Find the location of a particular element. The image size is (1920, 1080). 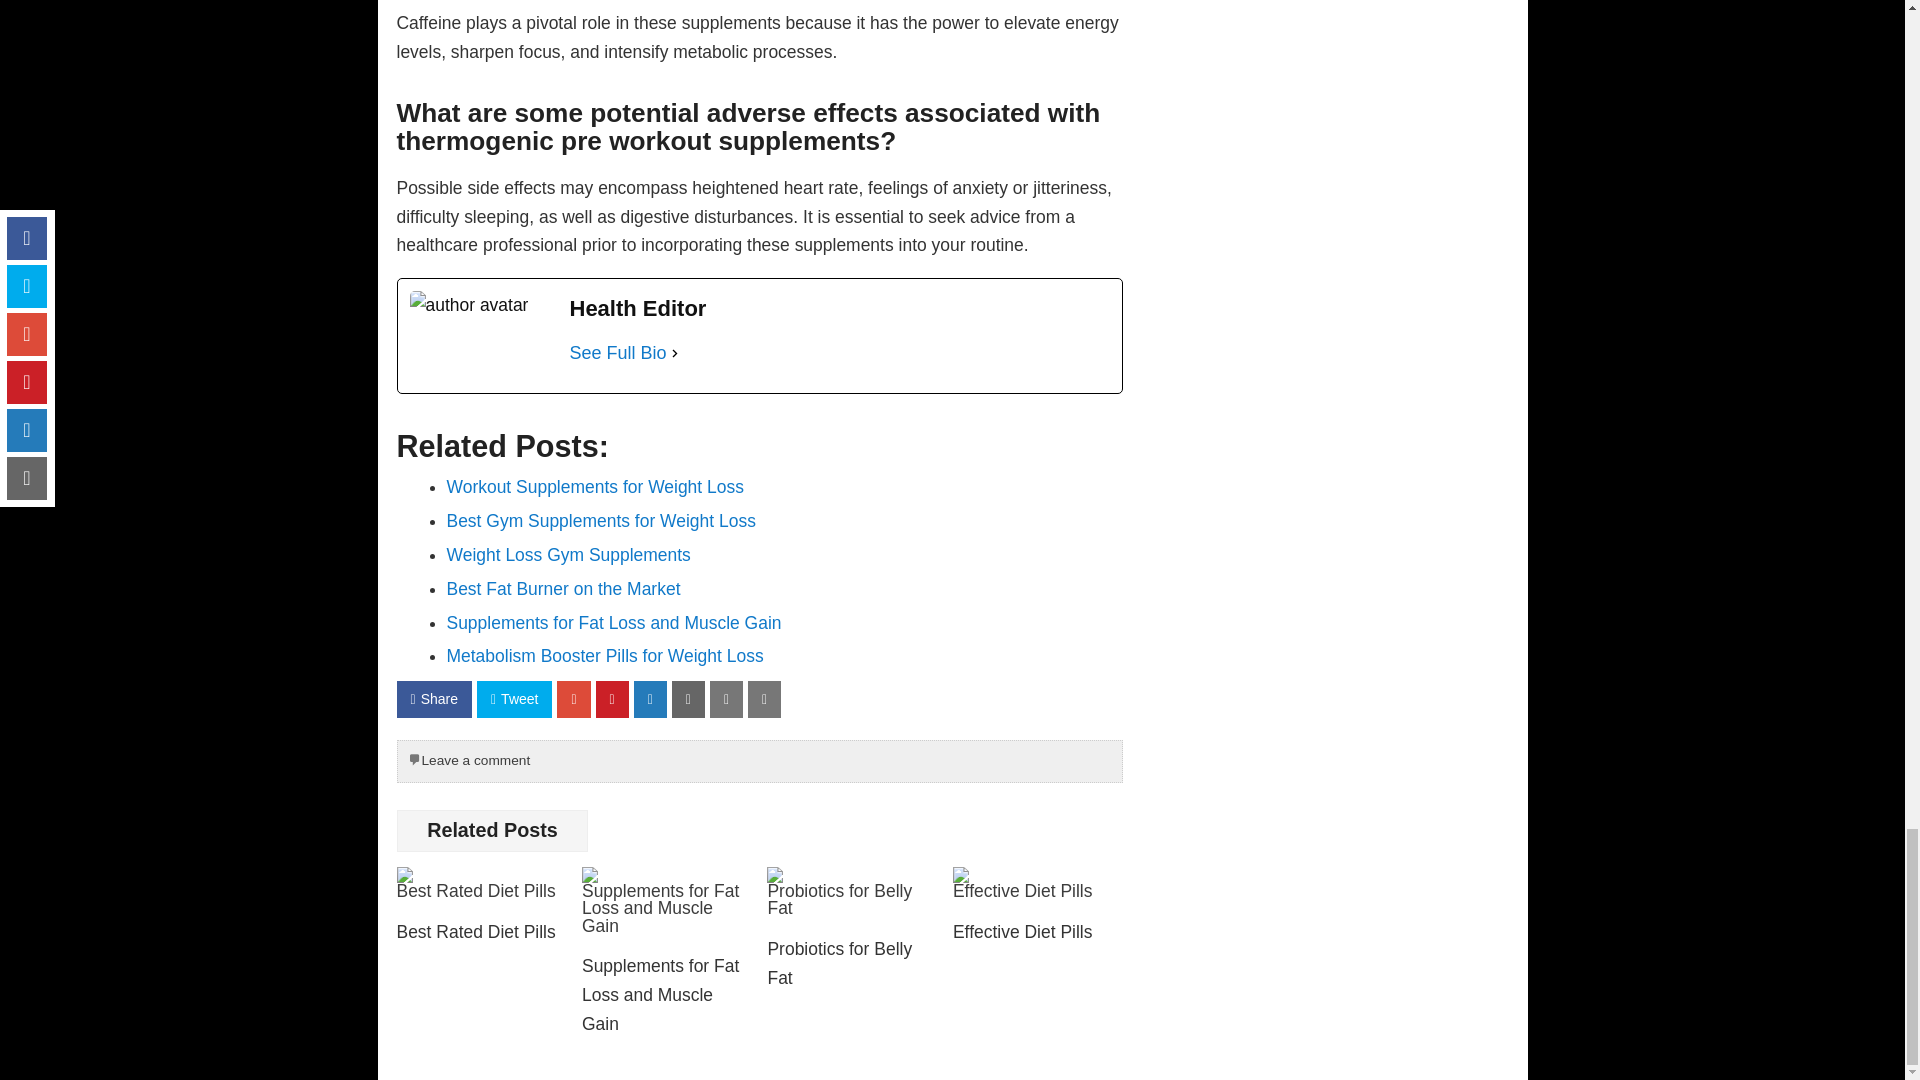

Share On Google Plus is located at coordinates (572, 700).